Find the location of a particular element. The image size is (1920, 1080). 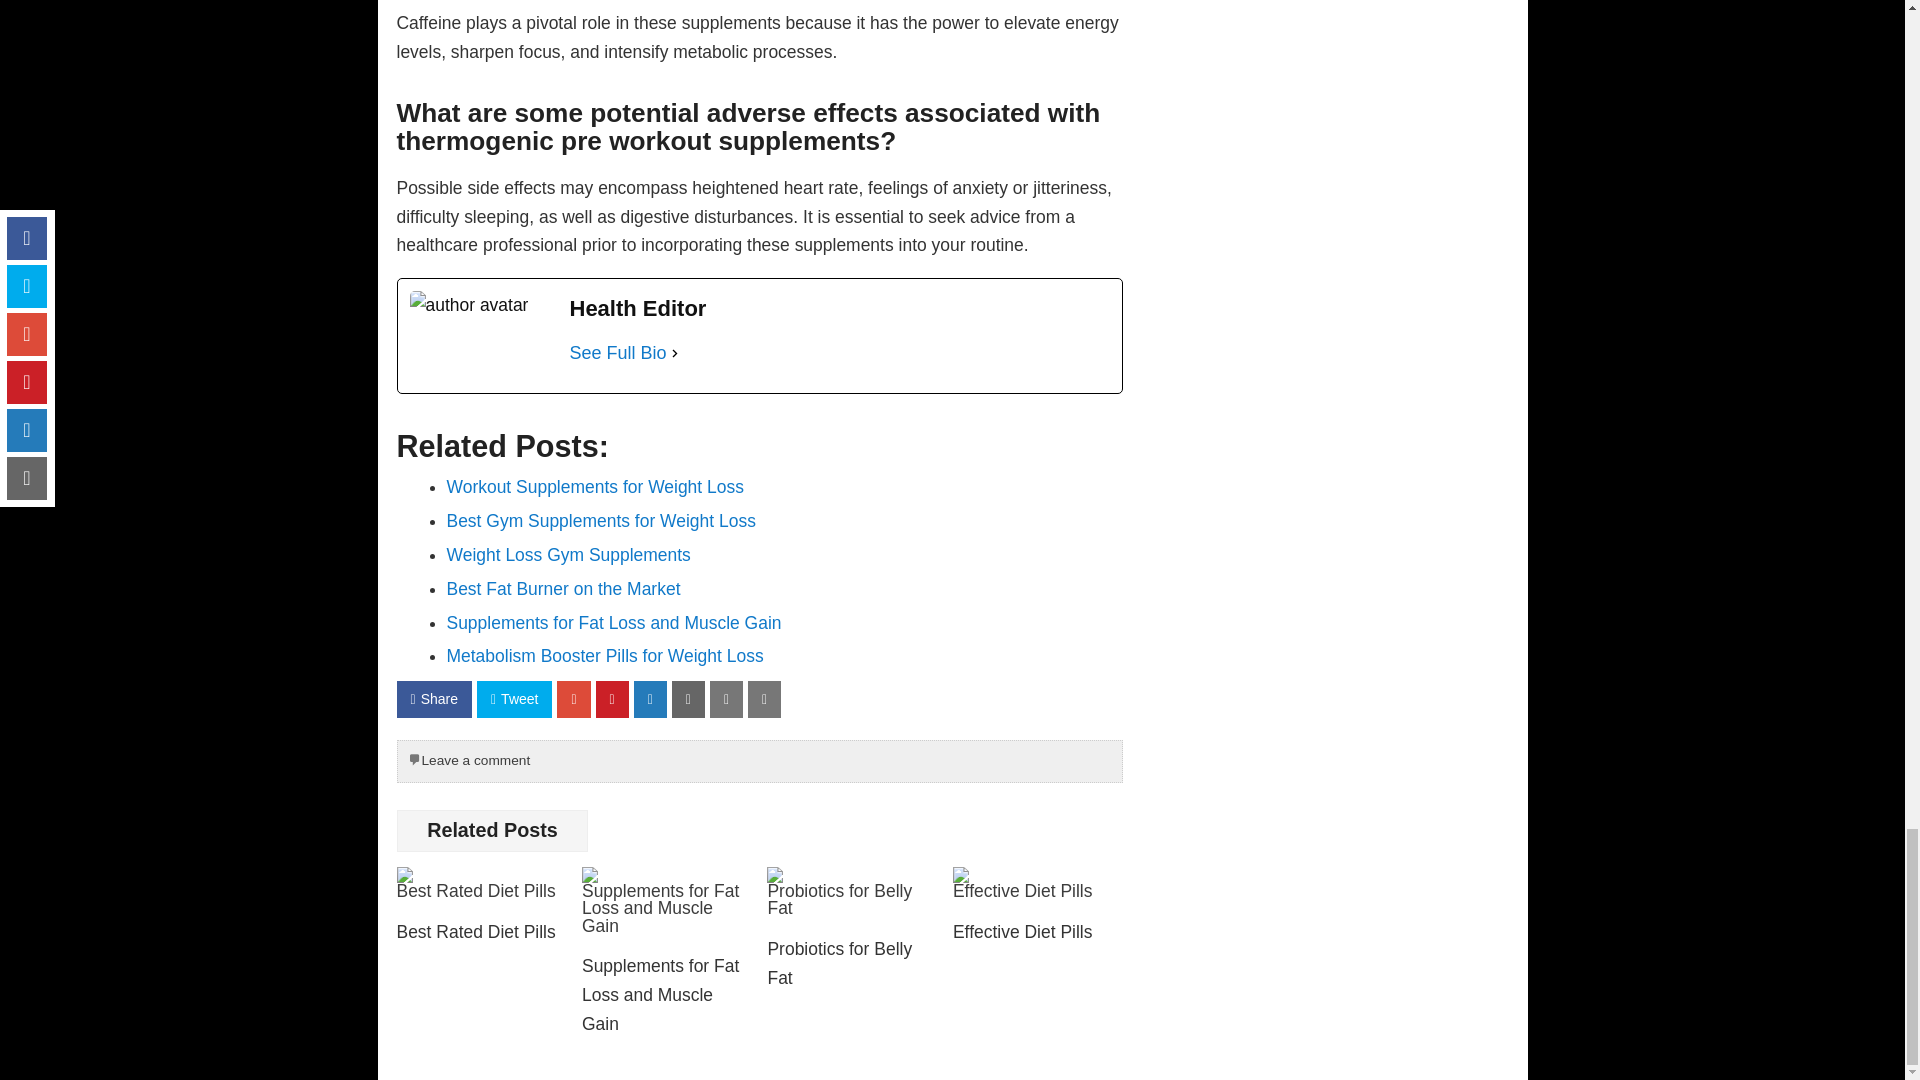

Share On Google Plus is located at coordinates (572, 700).